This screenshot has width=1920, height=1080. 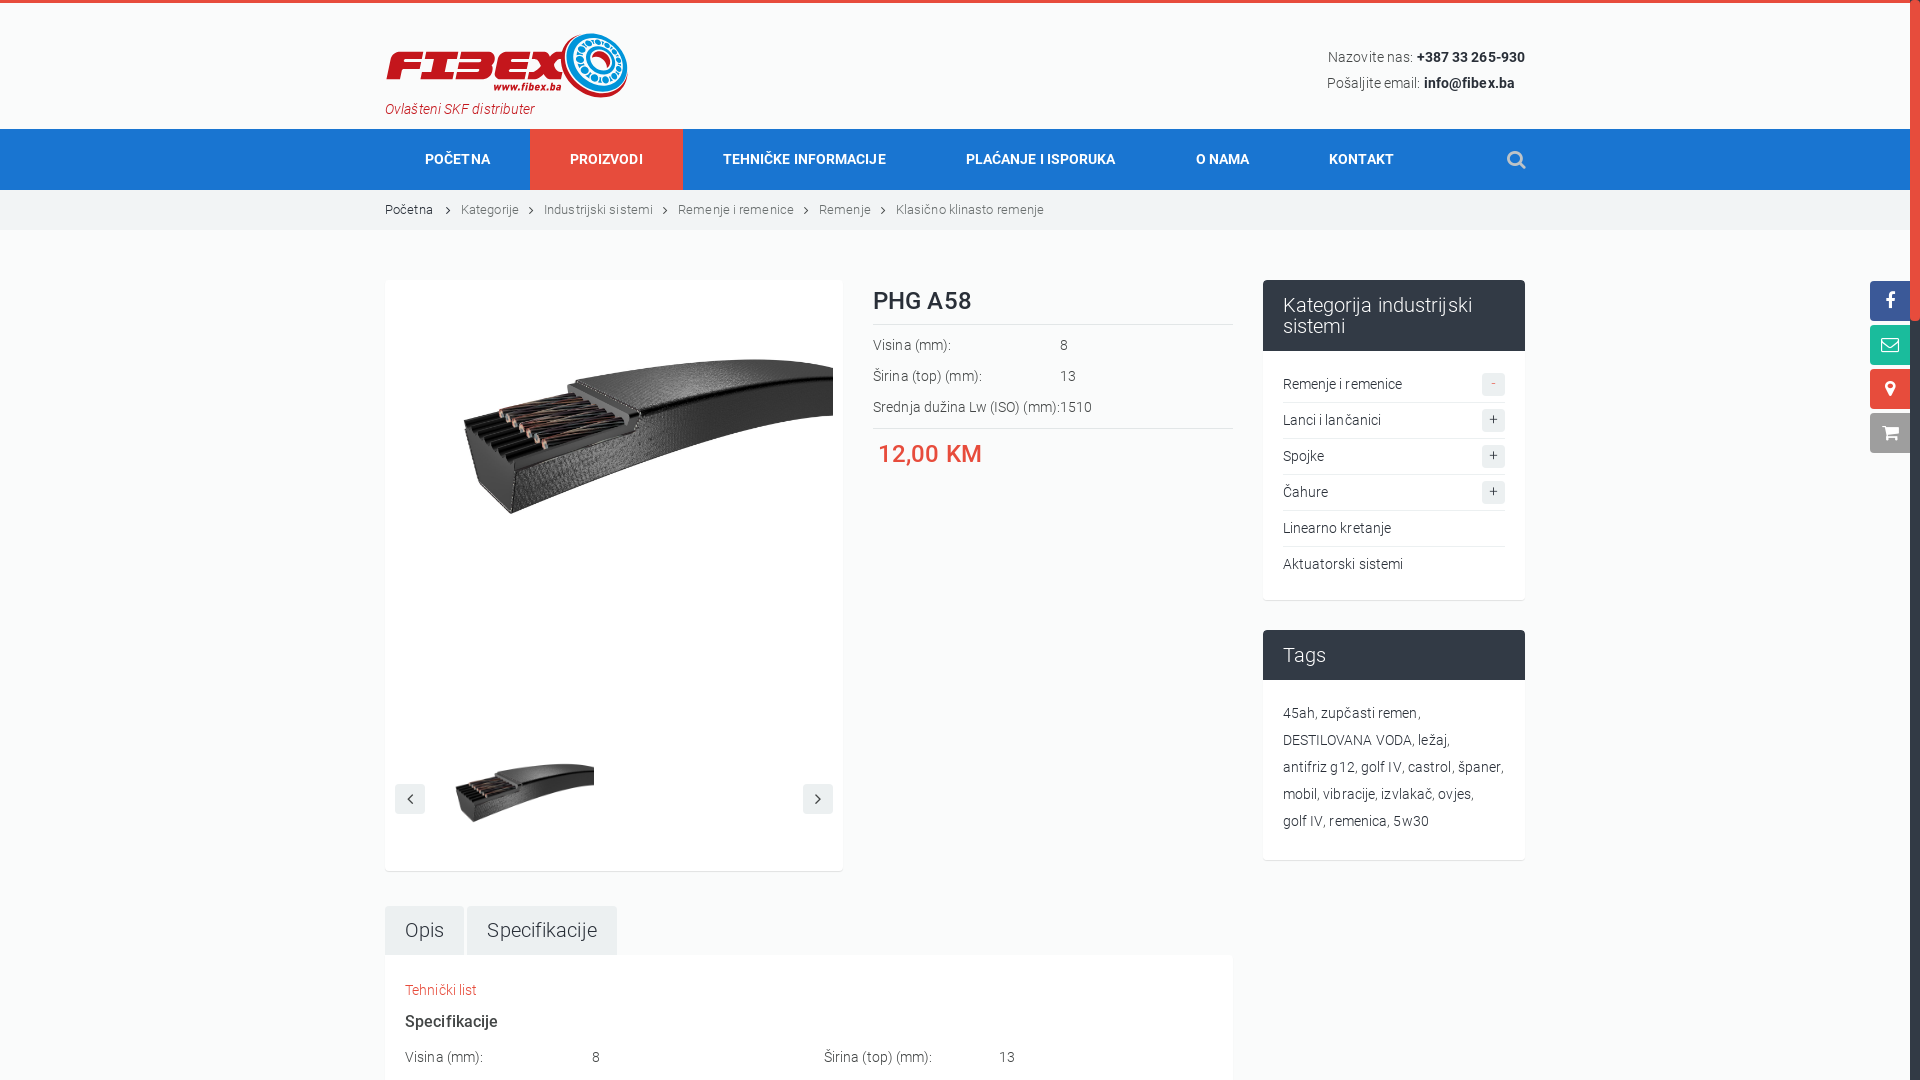 I want to click on 5w30, so click(x=1410, y=822).